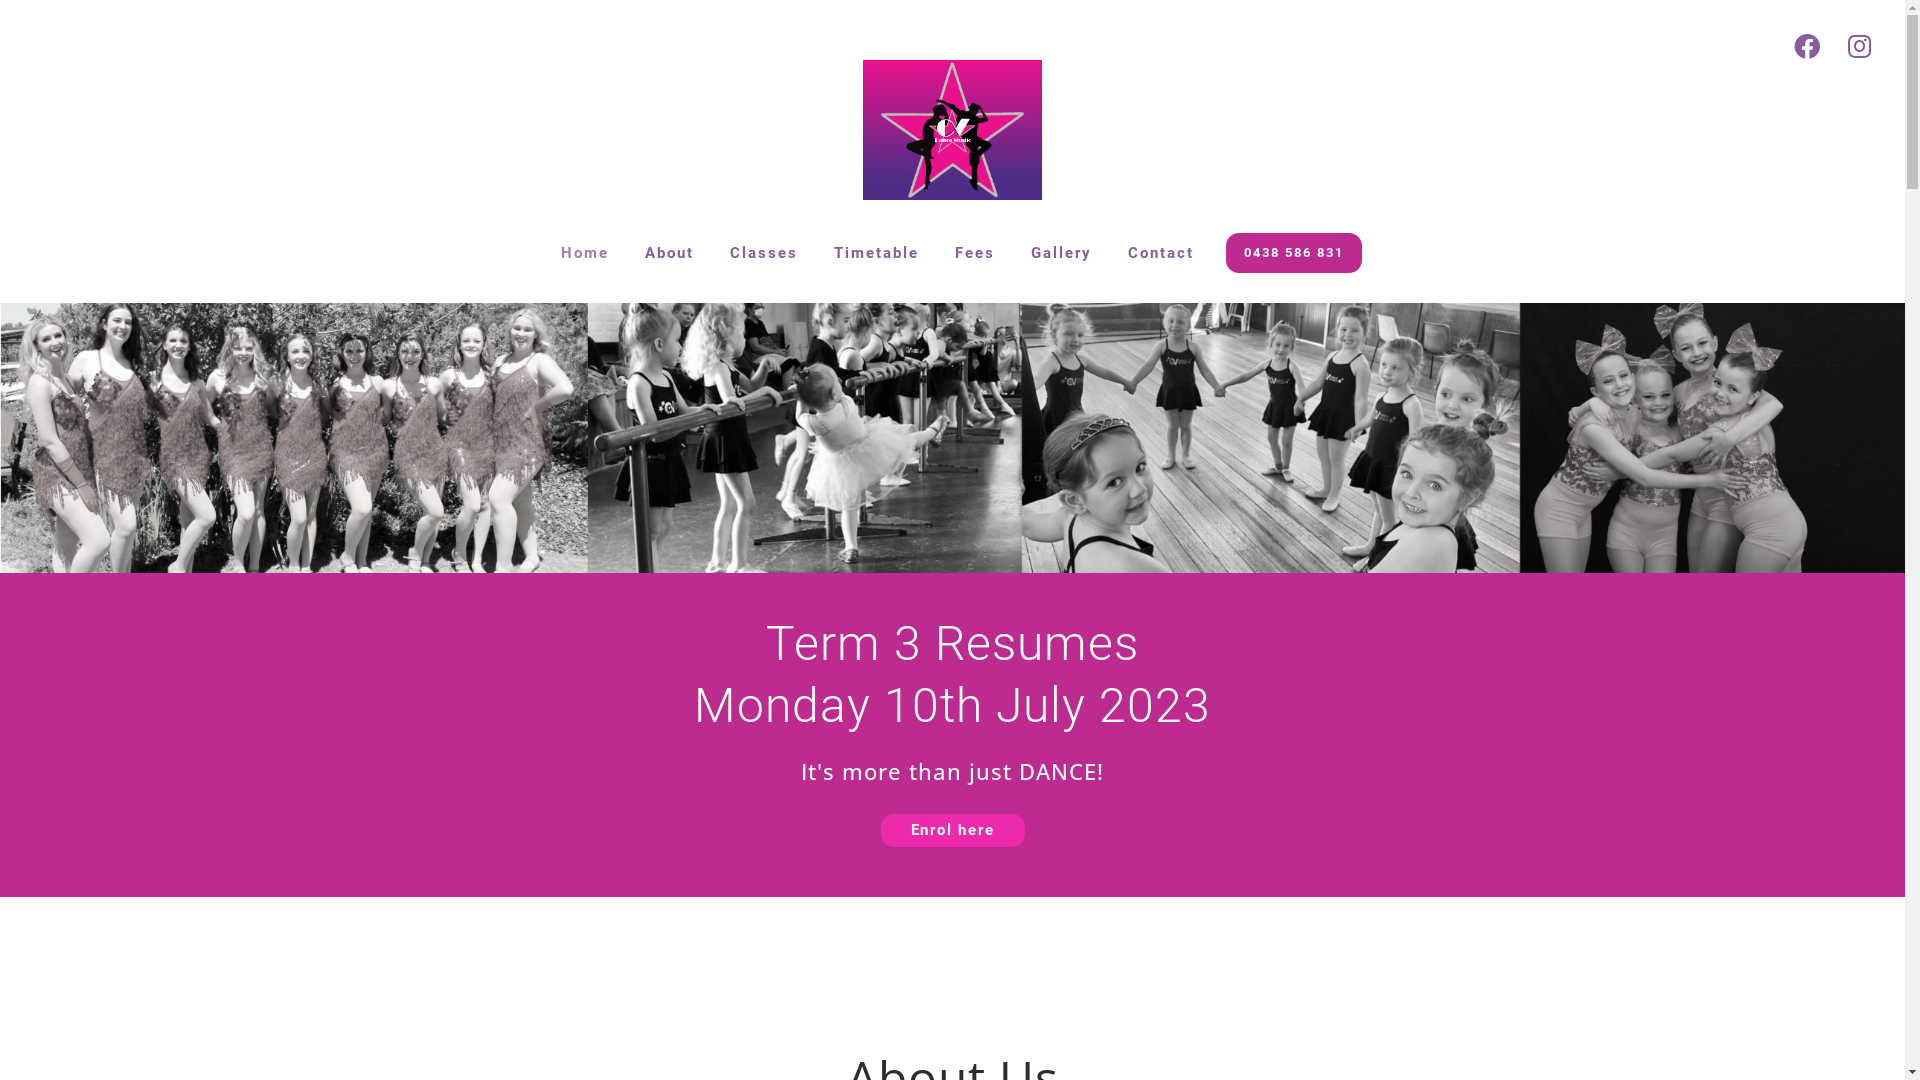 The height and width of the screenshot is (1080, 1920). What do you see at coordinates (975, 253) in the screenshot?
I see `Fees` at bounding box center [975, 253].